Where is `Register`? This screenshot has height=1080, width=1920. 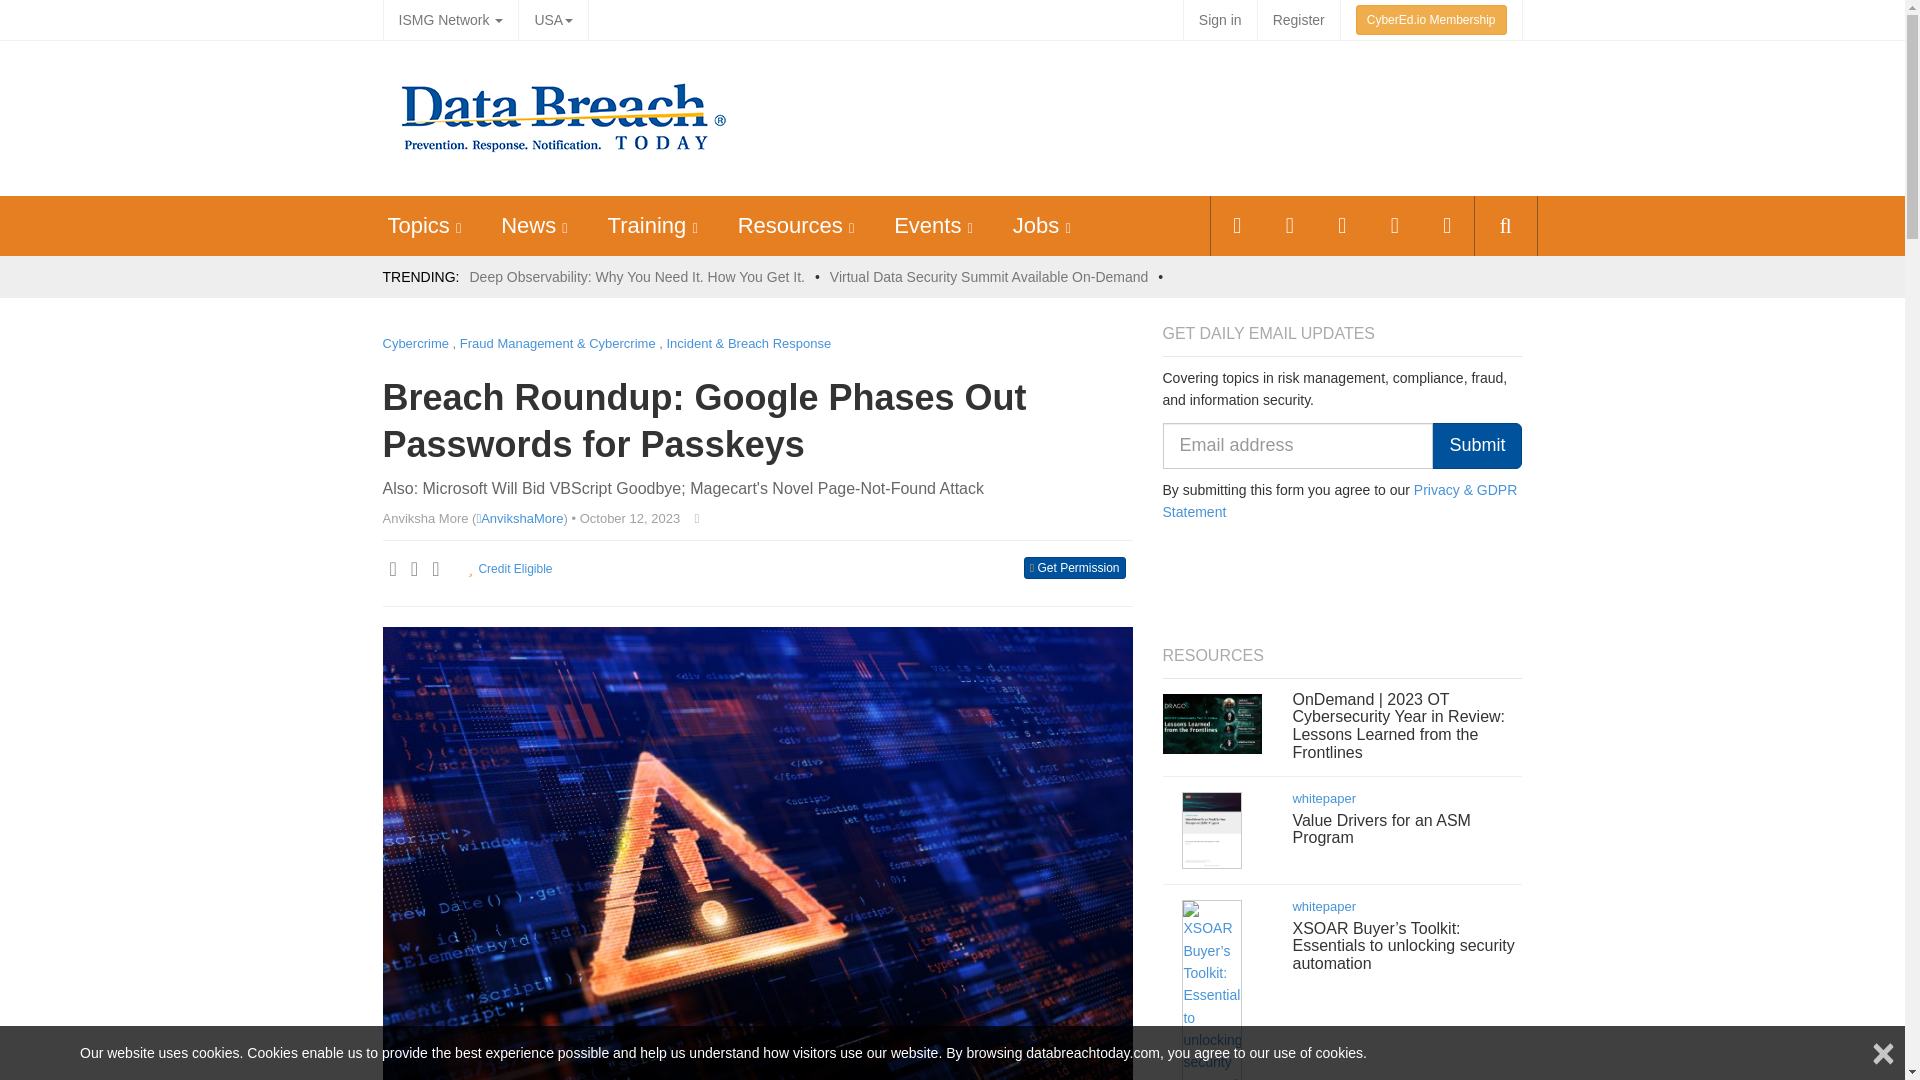
Register is located at coordinates (1298, 20).